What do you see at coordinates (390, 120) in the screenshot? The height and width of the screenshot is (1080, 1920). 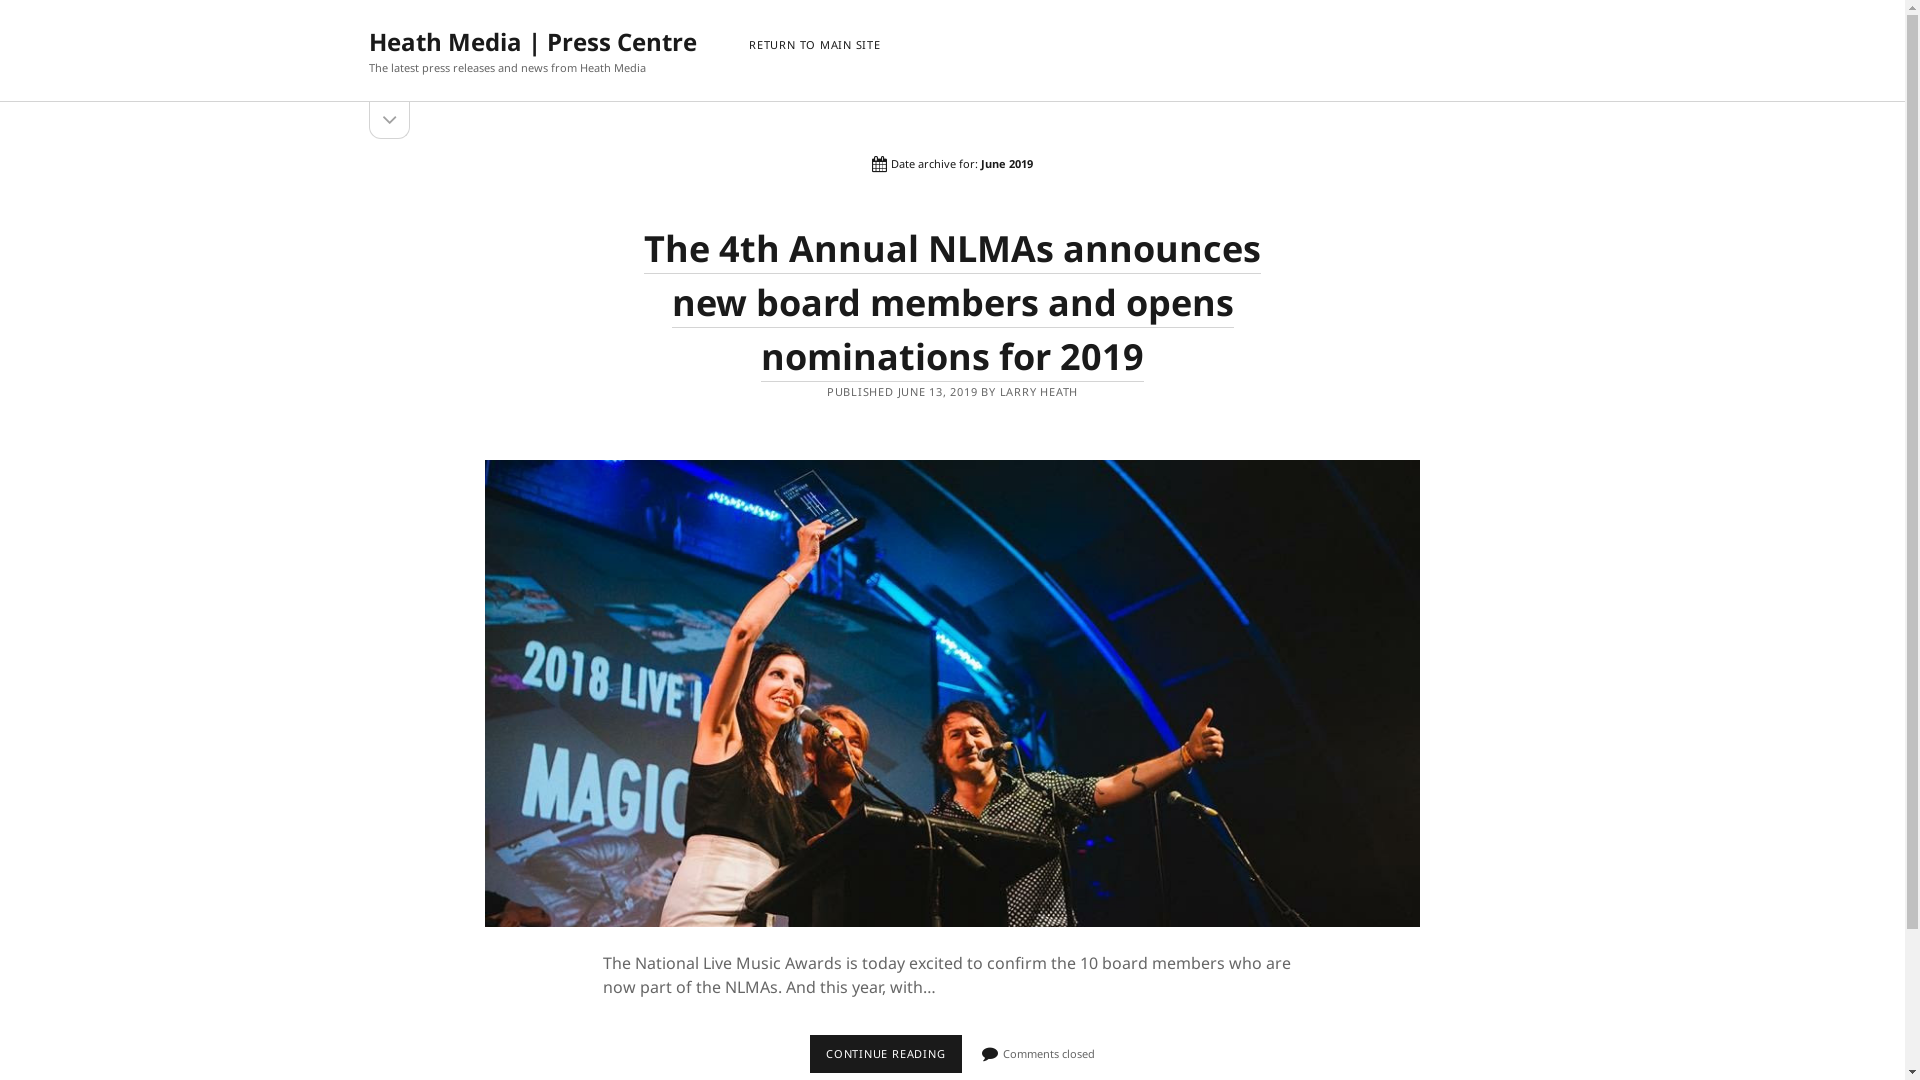 I see `sidebar icon` at bounding box center [390, 120].